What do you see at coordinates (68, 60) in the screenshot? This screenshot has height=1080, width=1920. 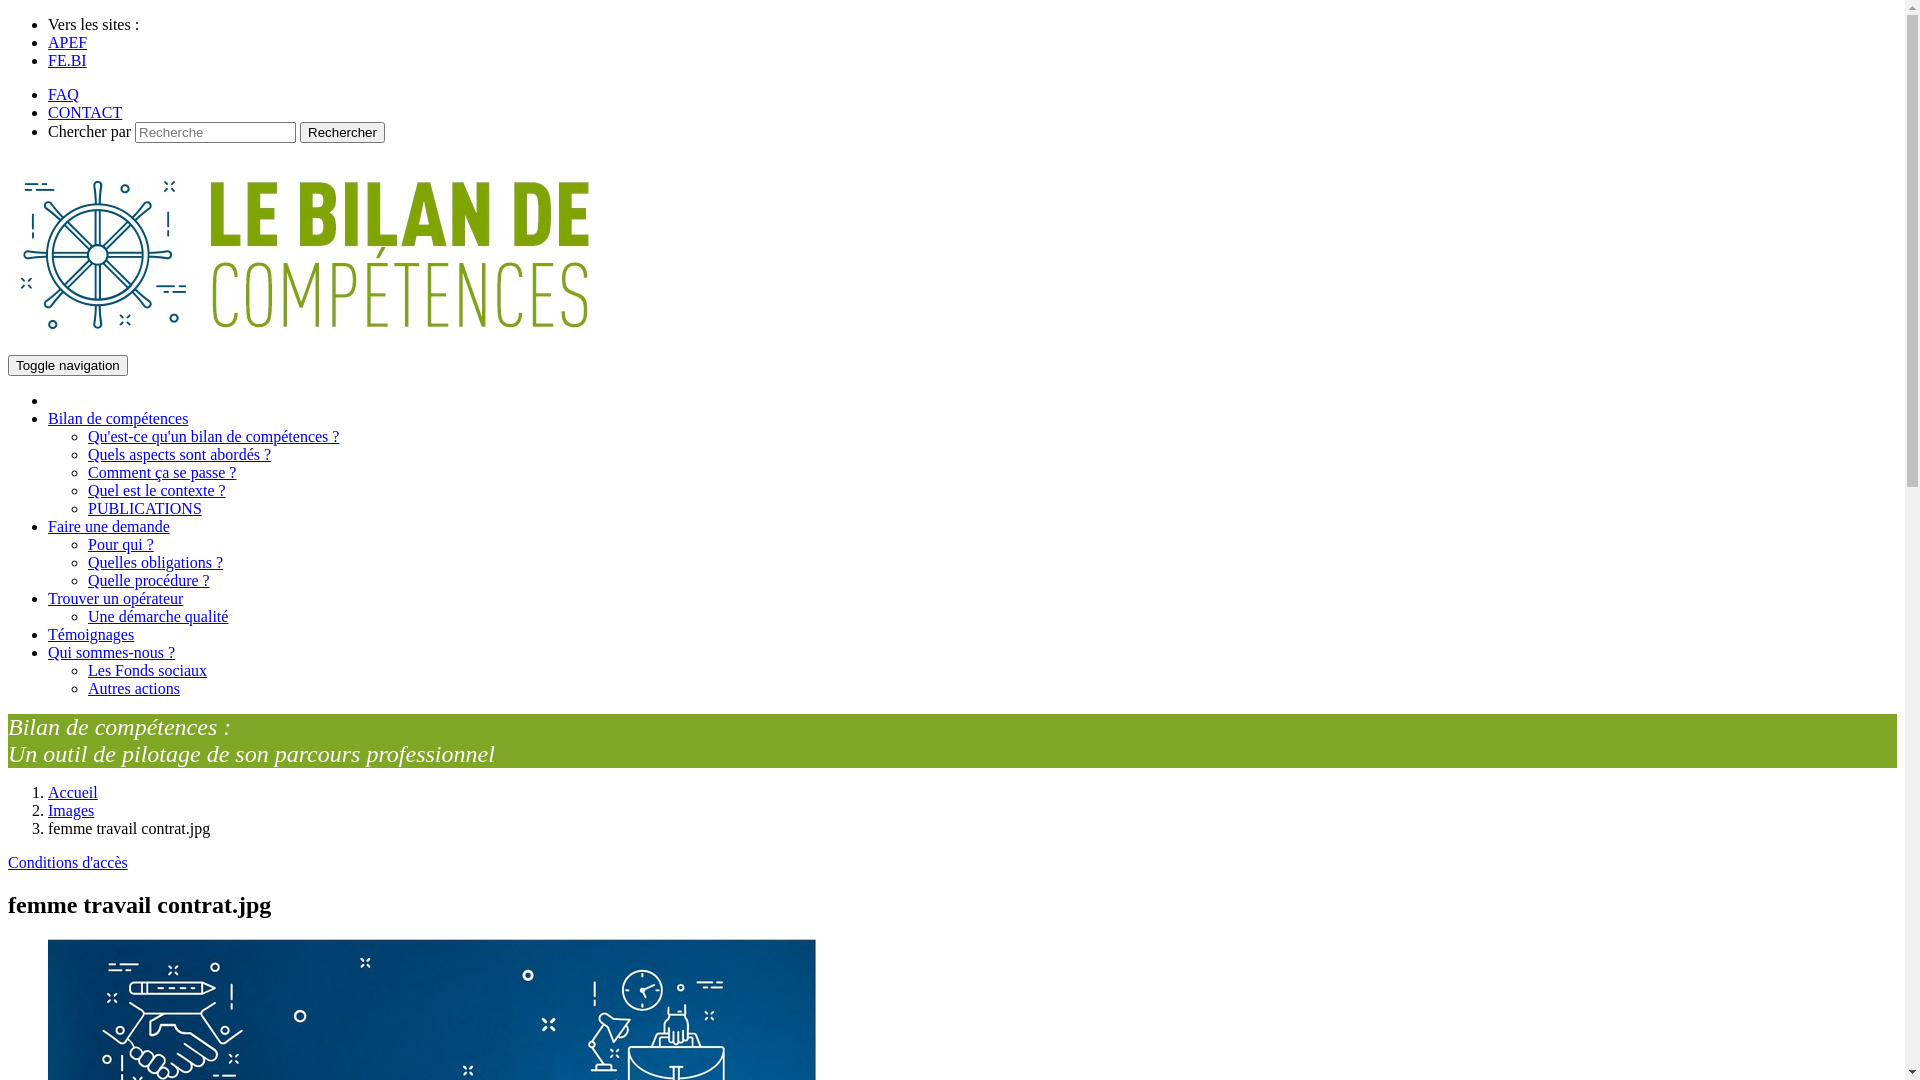 I see `FE.BI` at bounding box center [68, 60].